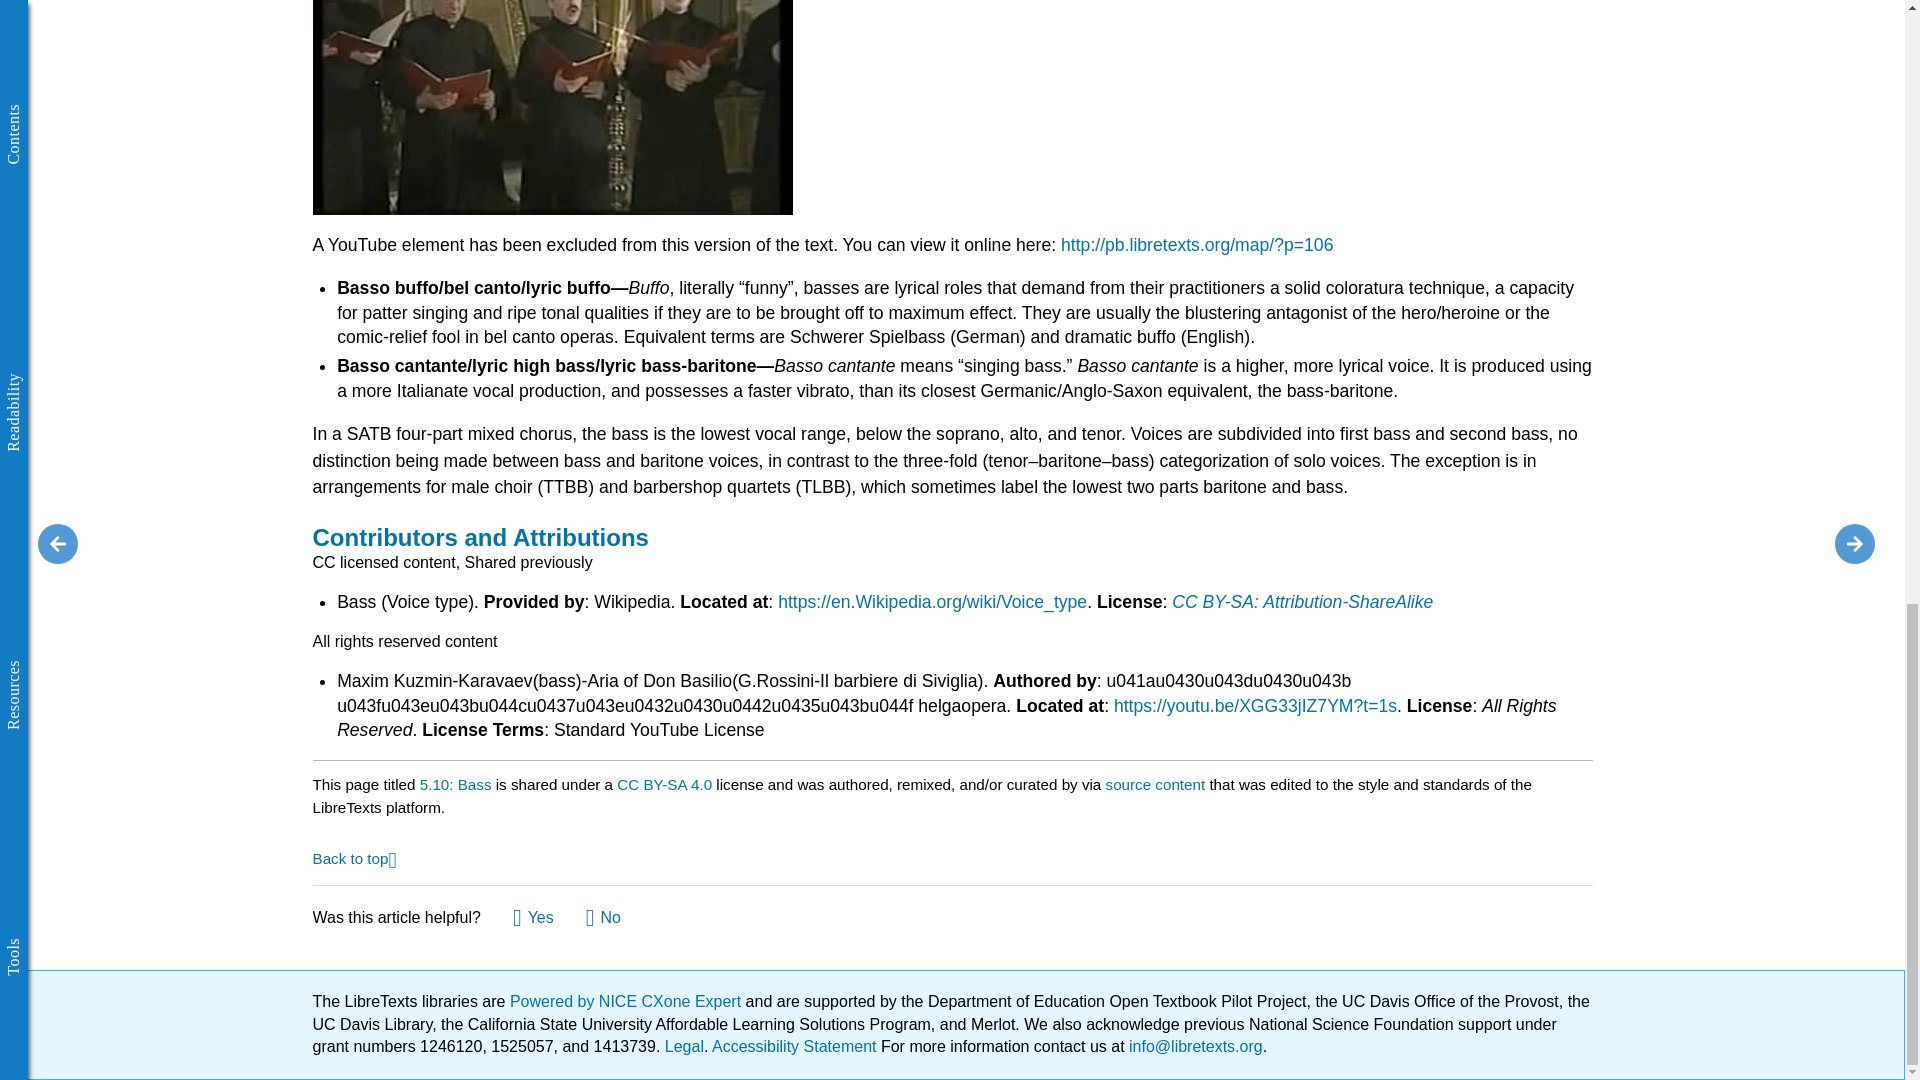  What do you see at coordinates (551, 107) in the screenshot?
I see `Russian Choir with Mikhail Zlatopolsky, Basso Profondo` at bounding box center [551, 107].